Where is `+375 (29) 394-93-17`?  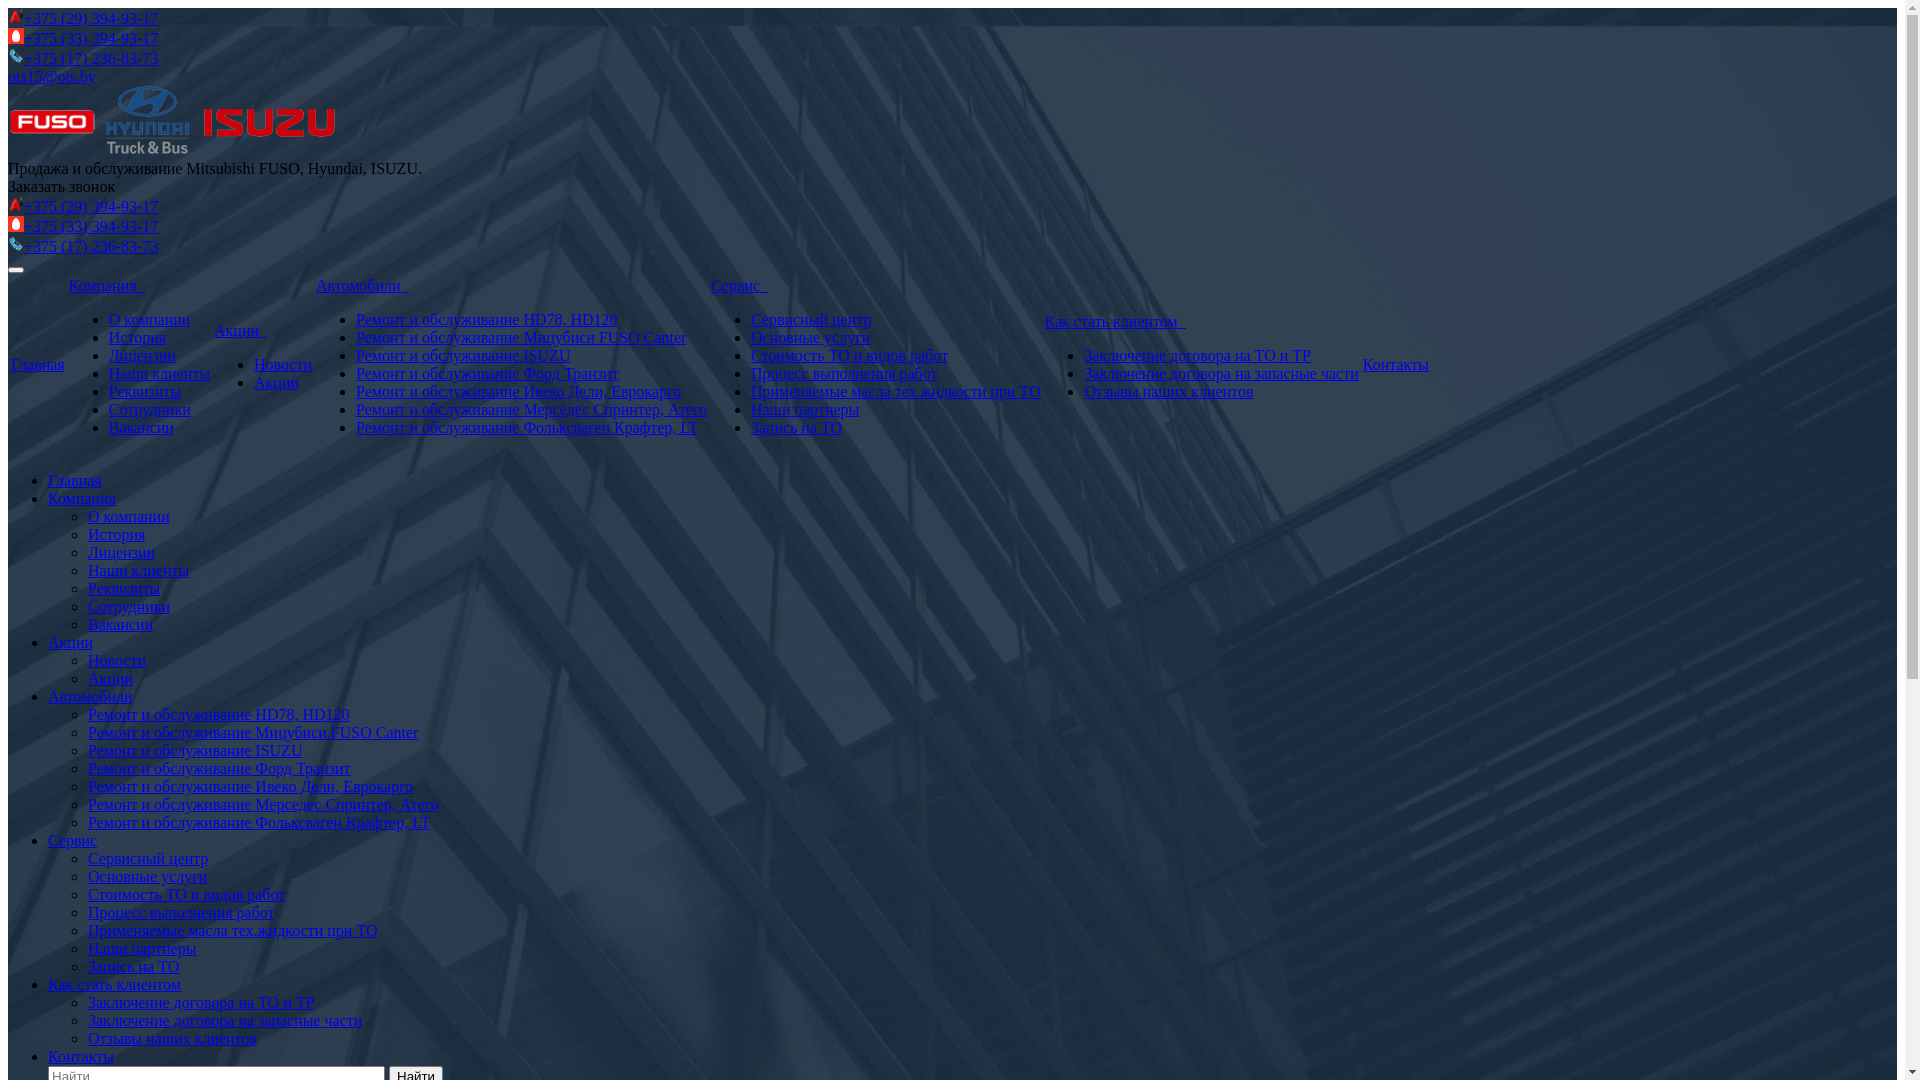
+375 (29) 394-93-17 is located at coordinates (91, 18).